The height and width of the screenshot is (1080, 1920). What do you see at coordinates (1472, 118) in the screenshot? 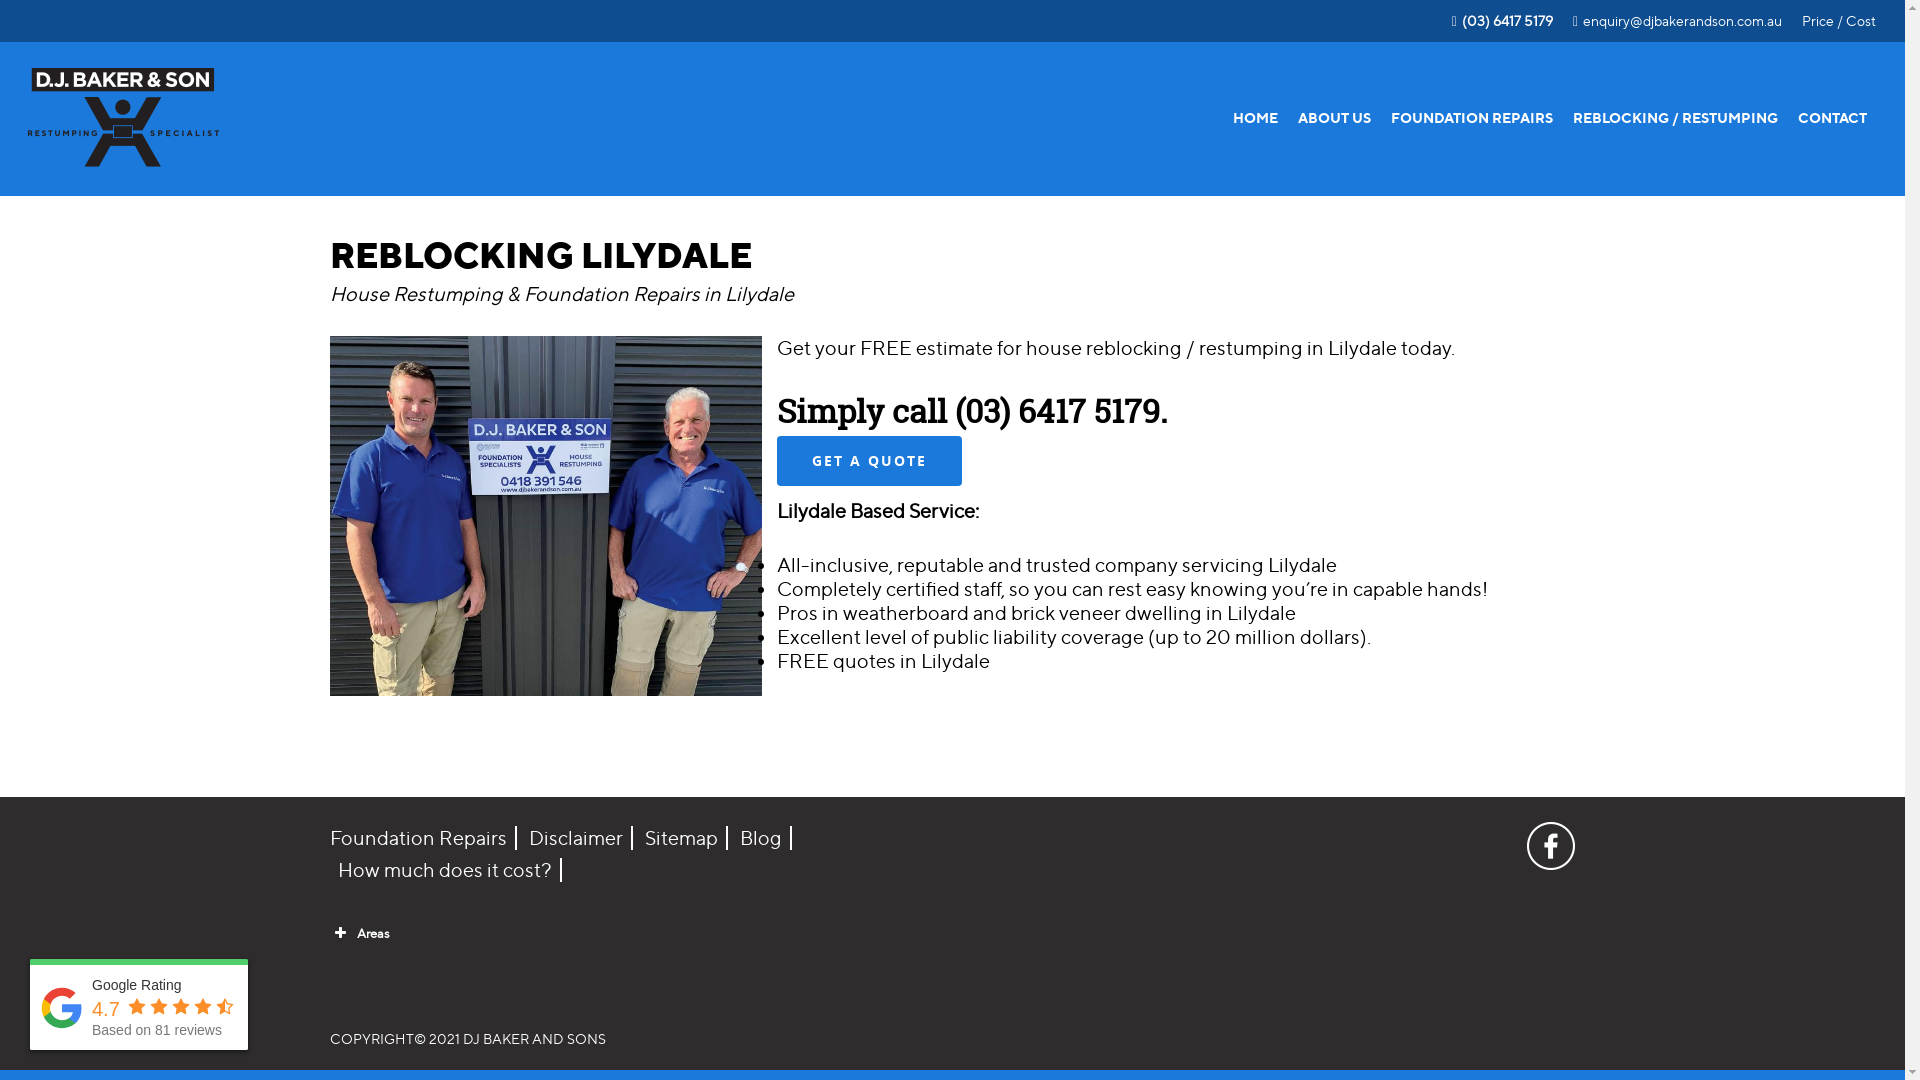
I see `FOUNDATION REPAIRS` at bounding box center [1472, 118].